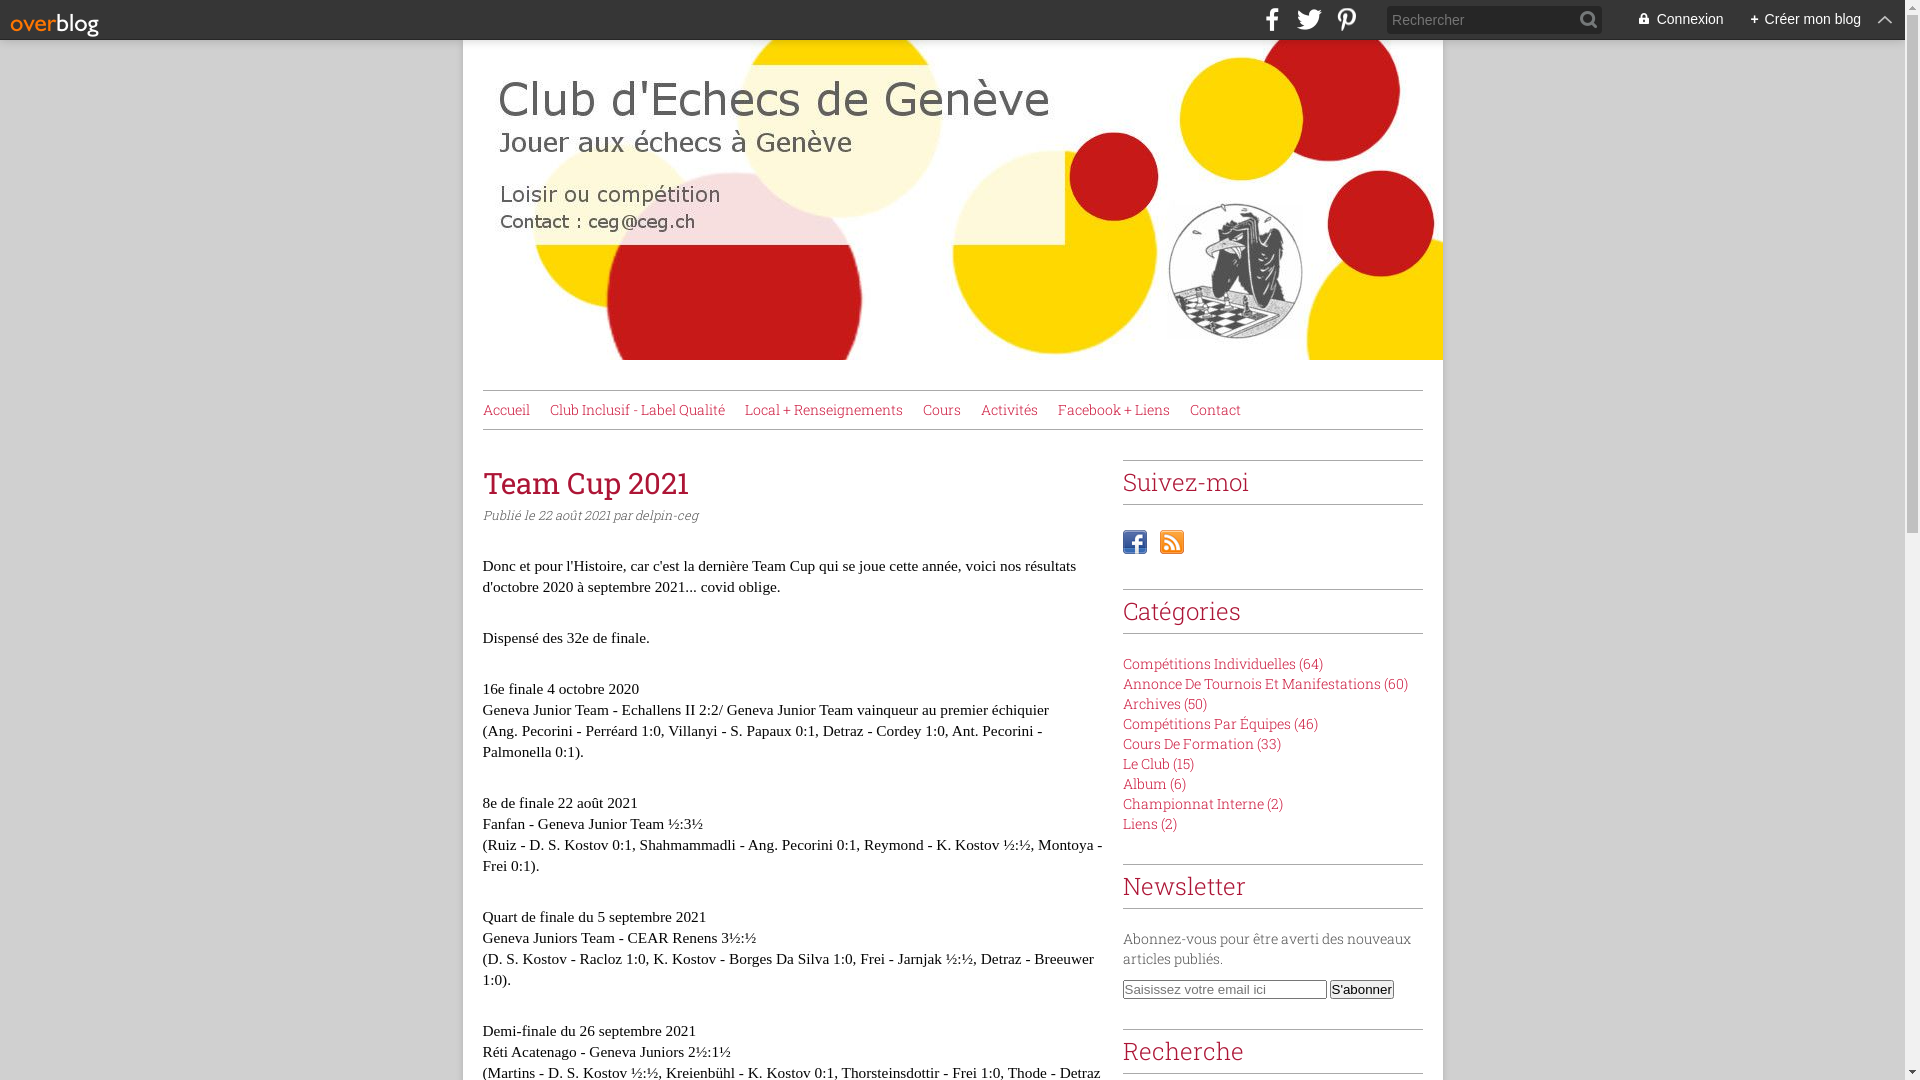  I want to click on Liens (2), so click(1149, 824).